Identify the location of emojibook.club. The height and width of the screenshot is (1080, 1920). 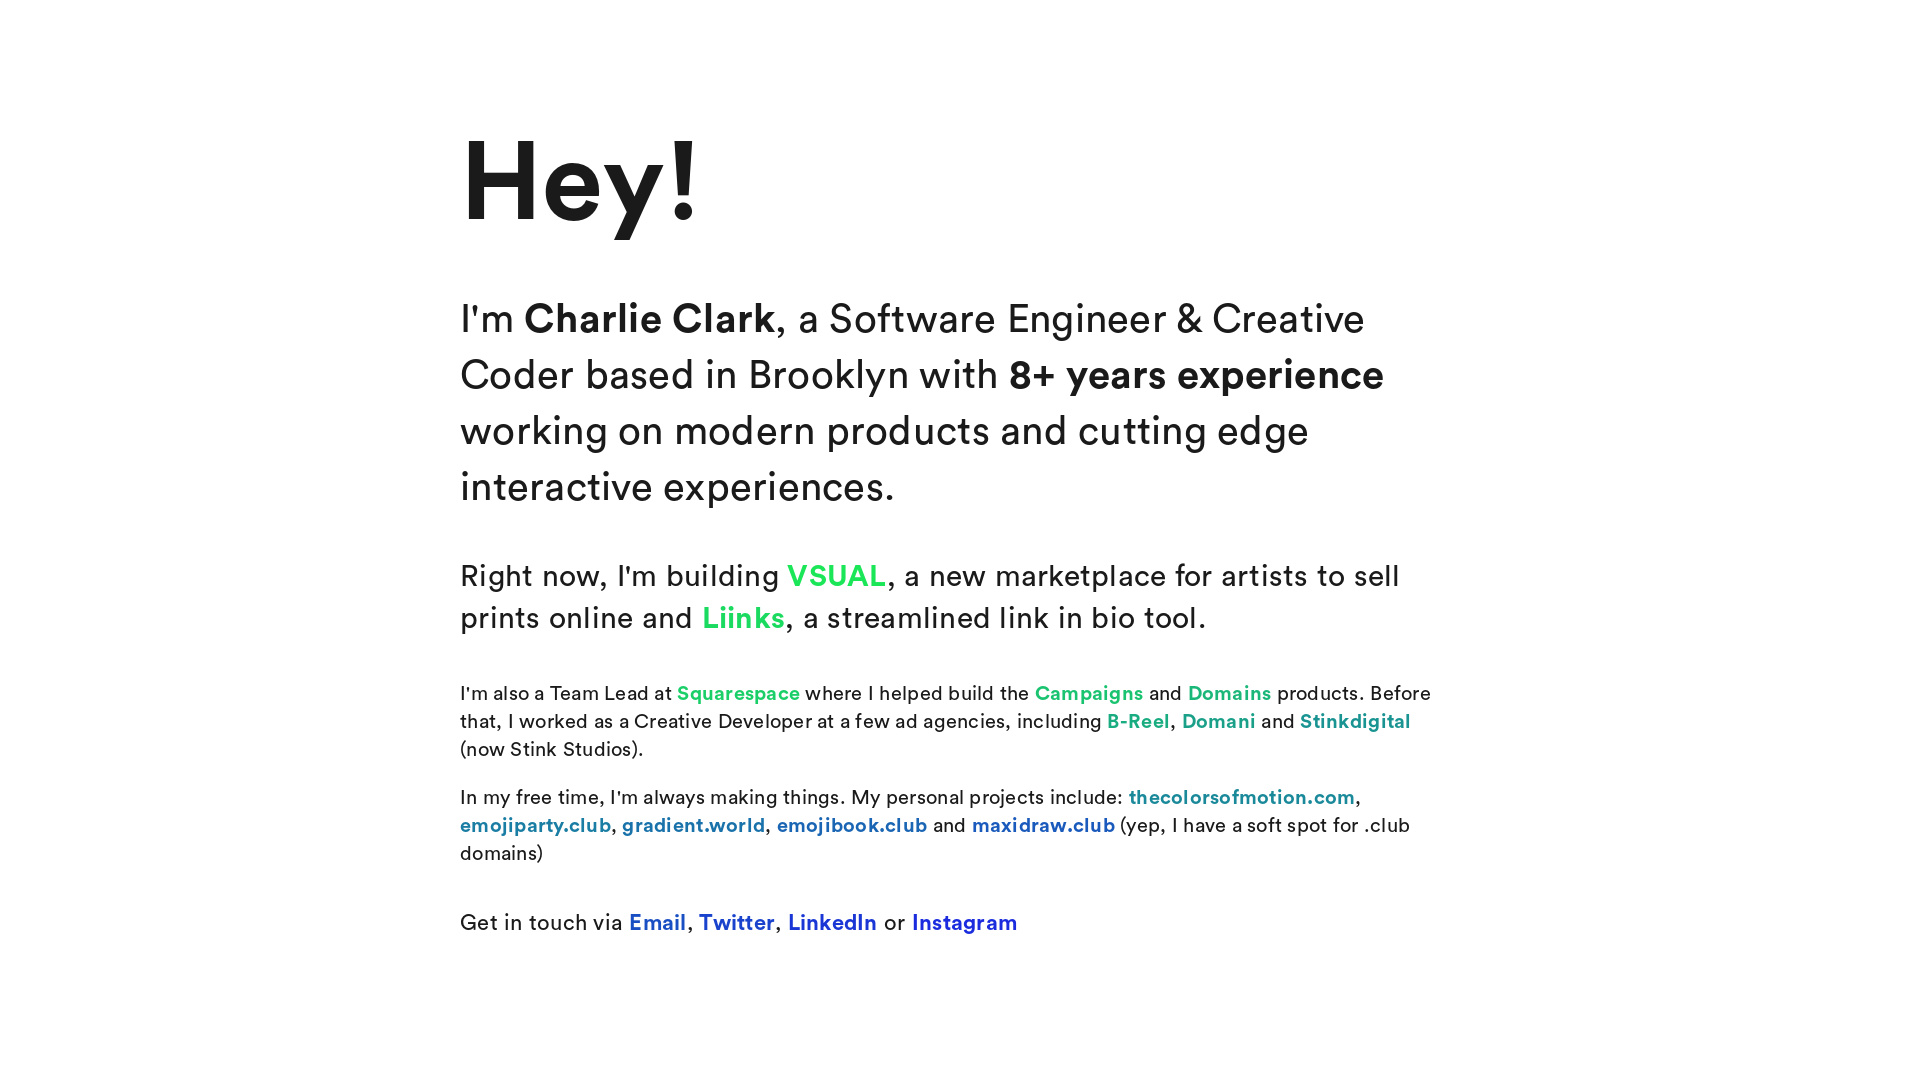
(852, 826).